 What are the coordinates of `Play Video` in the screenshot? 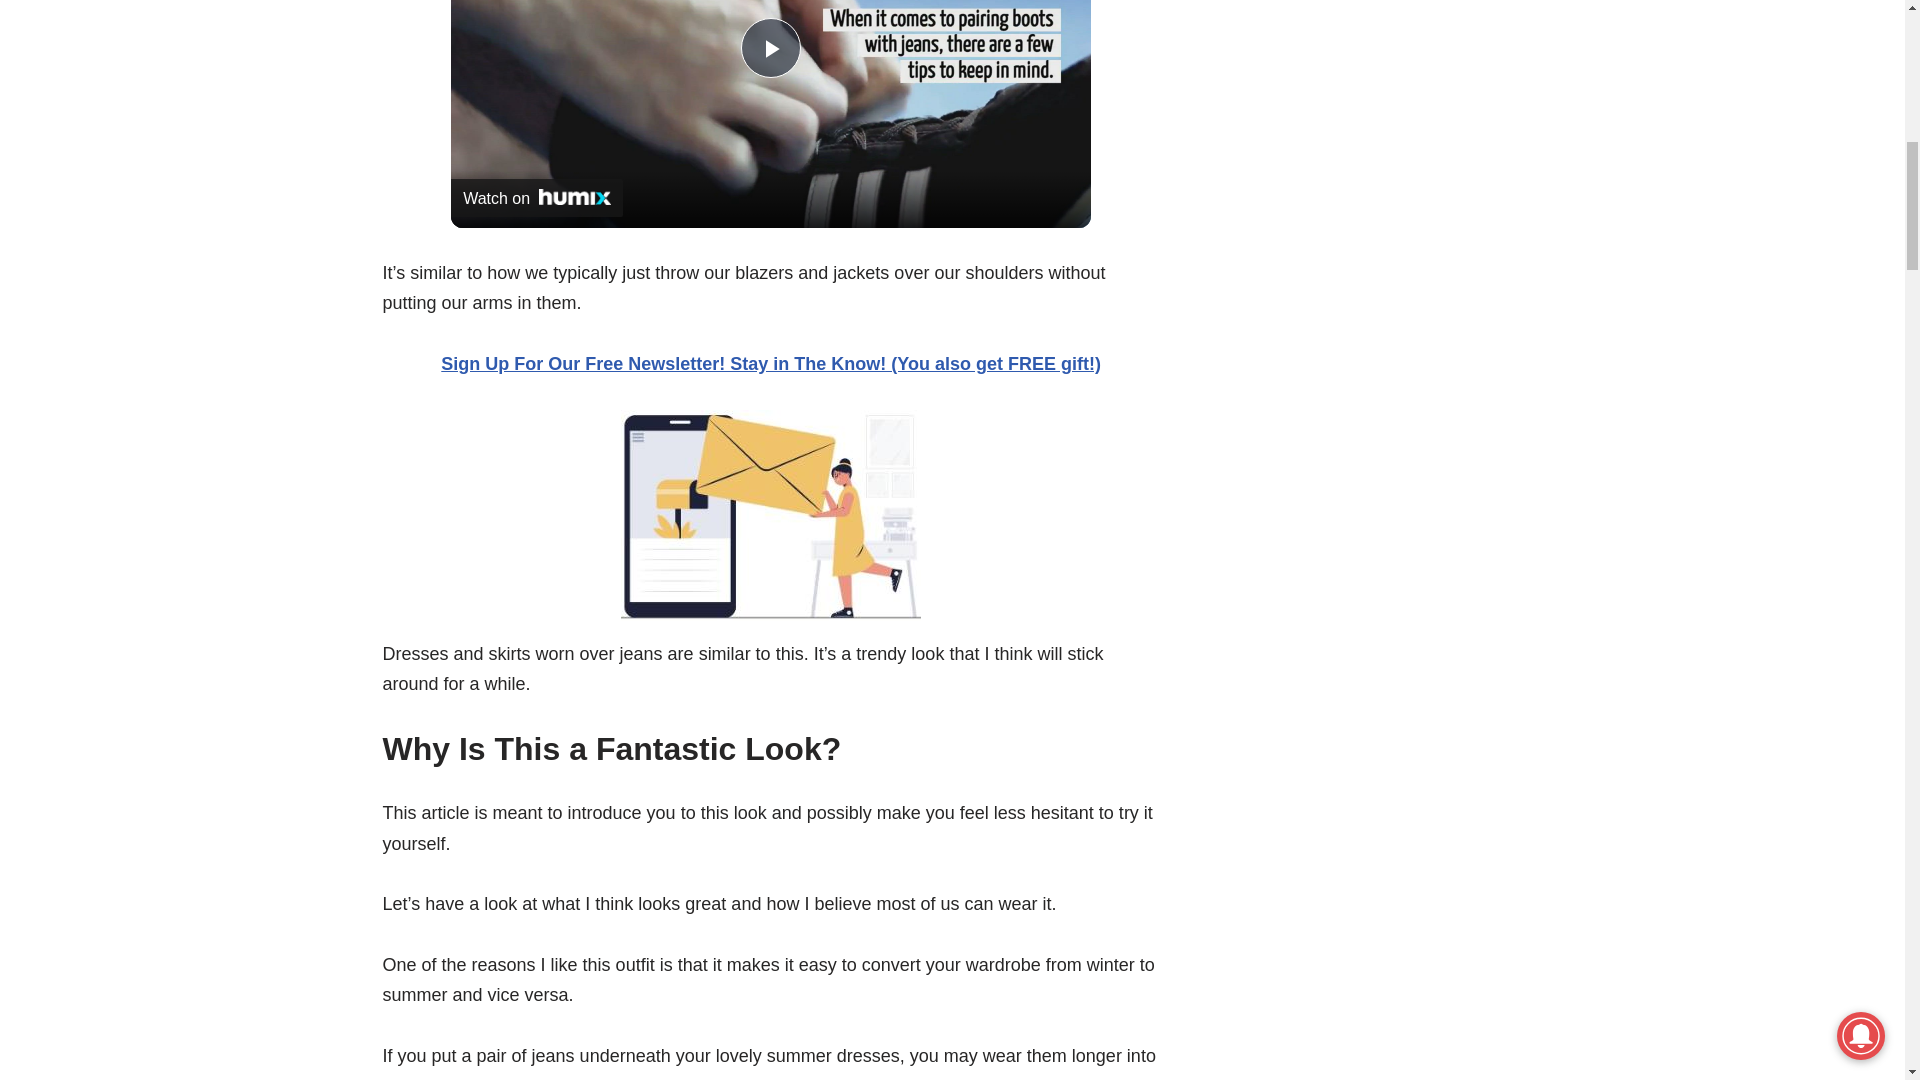 It's located at (770, 48).